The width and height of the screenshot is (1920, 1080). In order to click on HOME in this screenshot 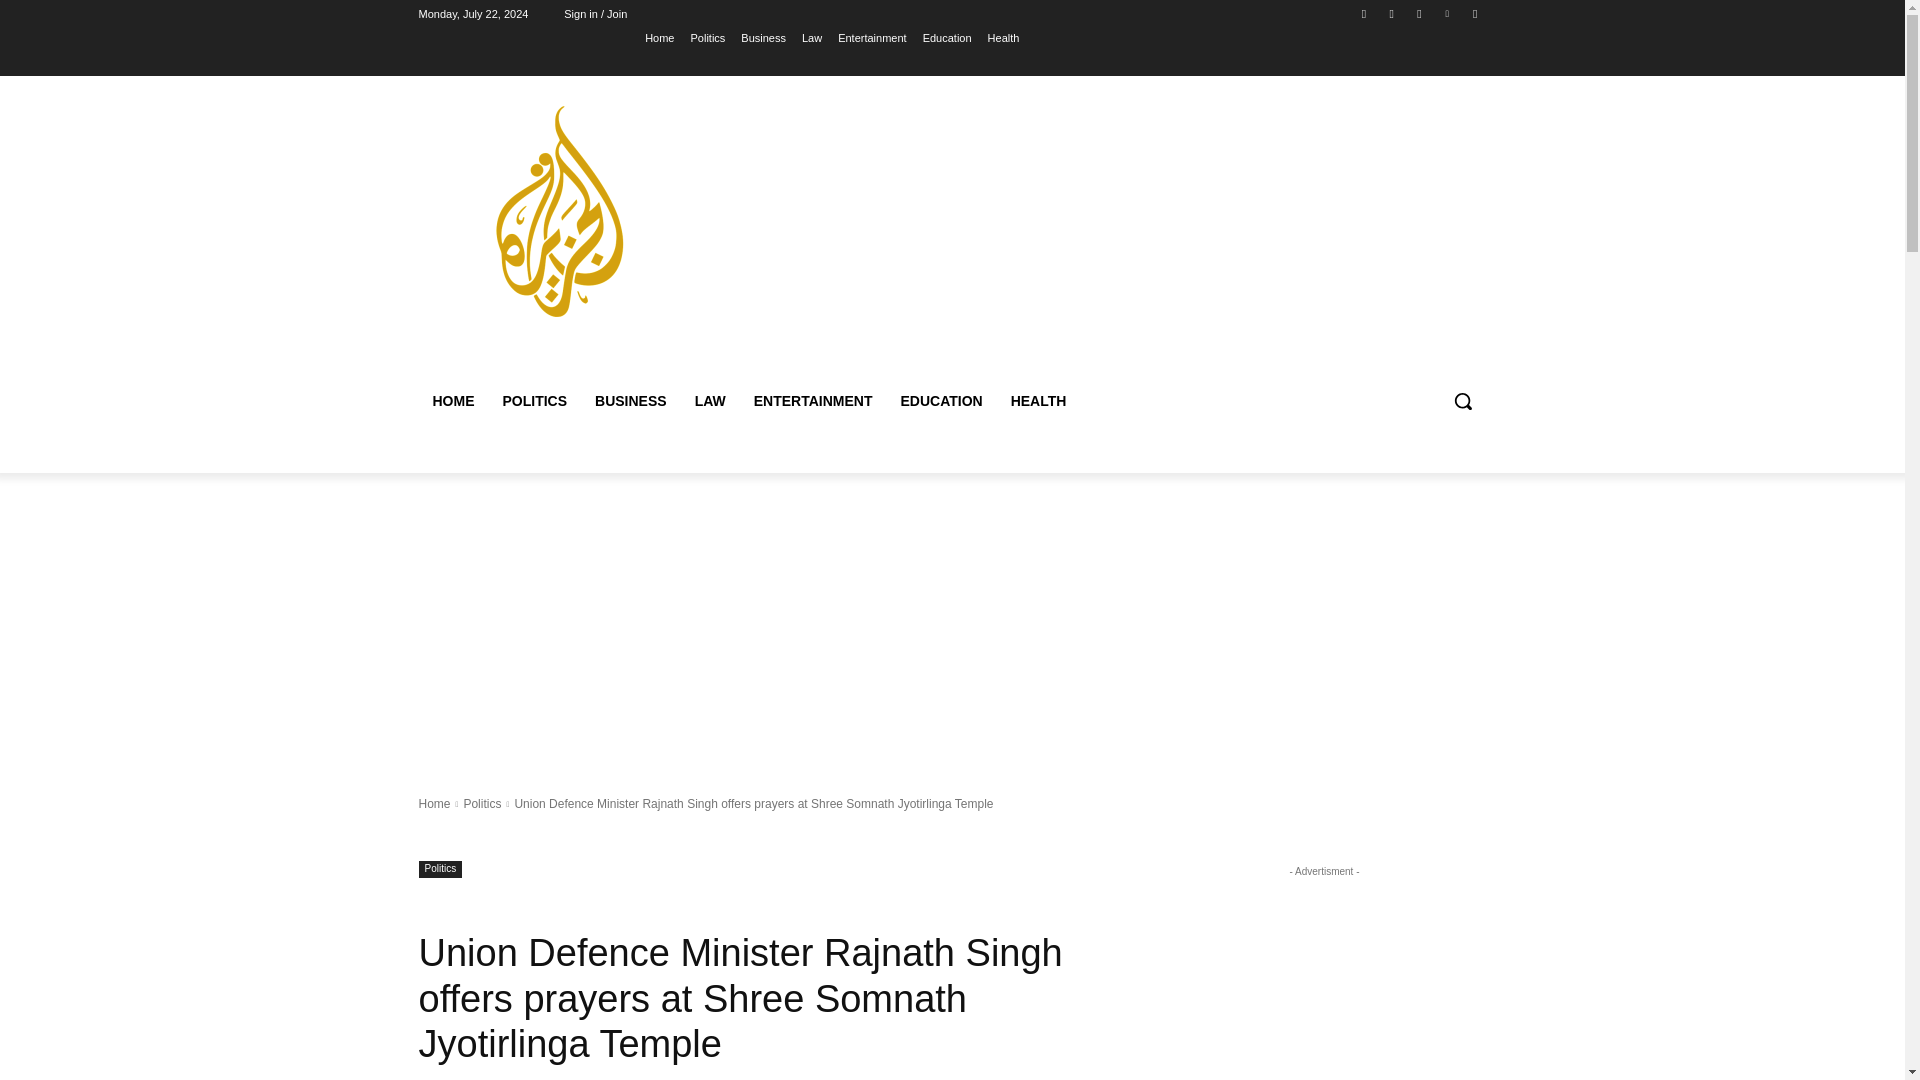, I will do `click(452, 400)`.